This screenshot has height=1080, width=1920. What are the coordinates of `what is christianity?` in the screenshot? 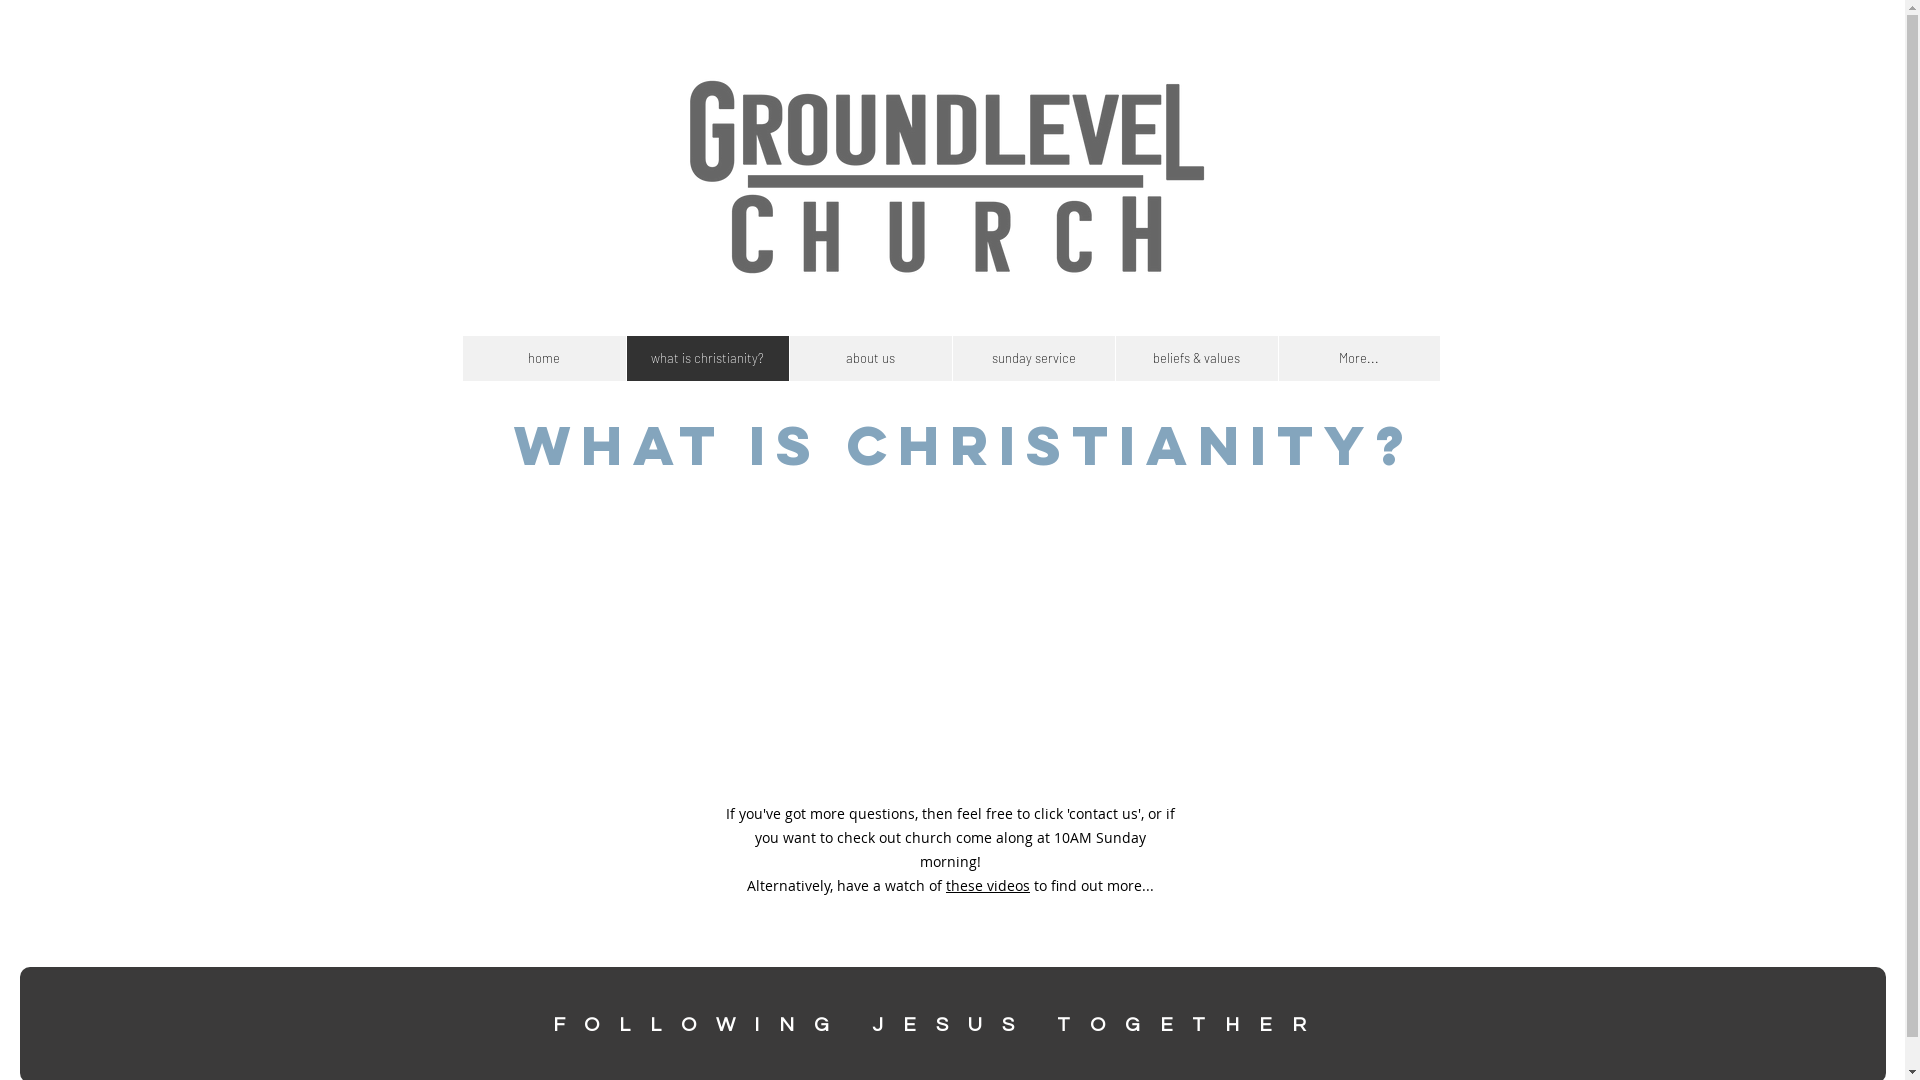 It's located at (708, 358).